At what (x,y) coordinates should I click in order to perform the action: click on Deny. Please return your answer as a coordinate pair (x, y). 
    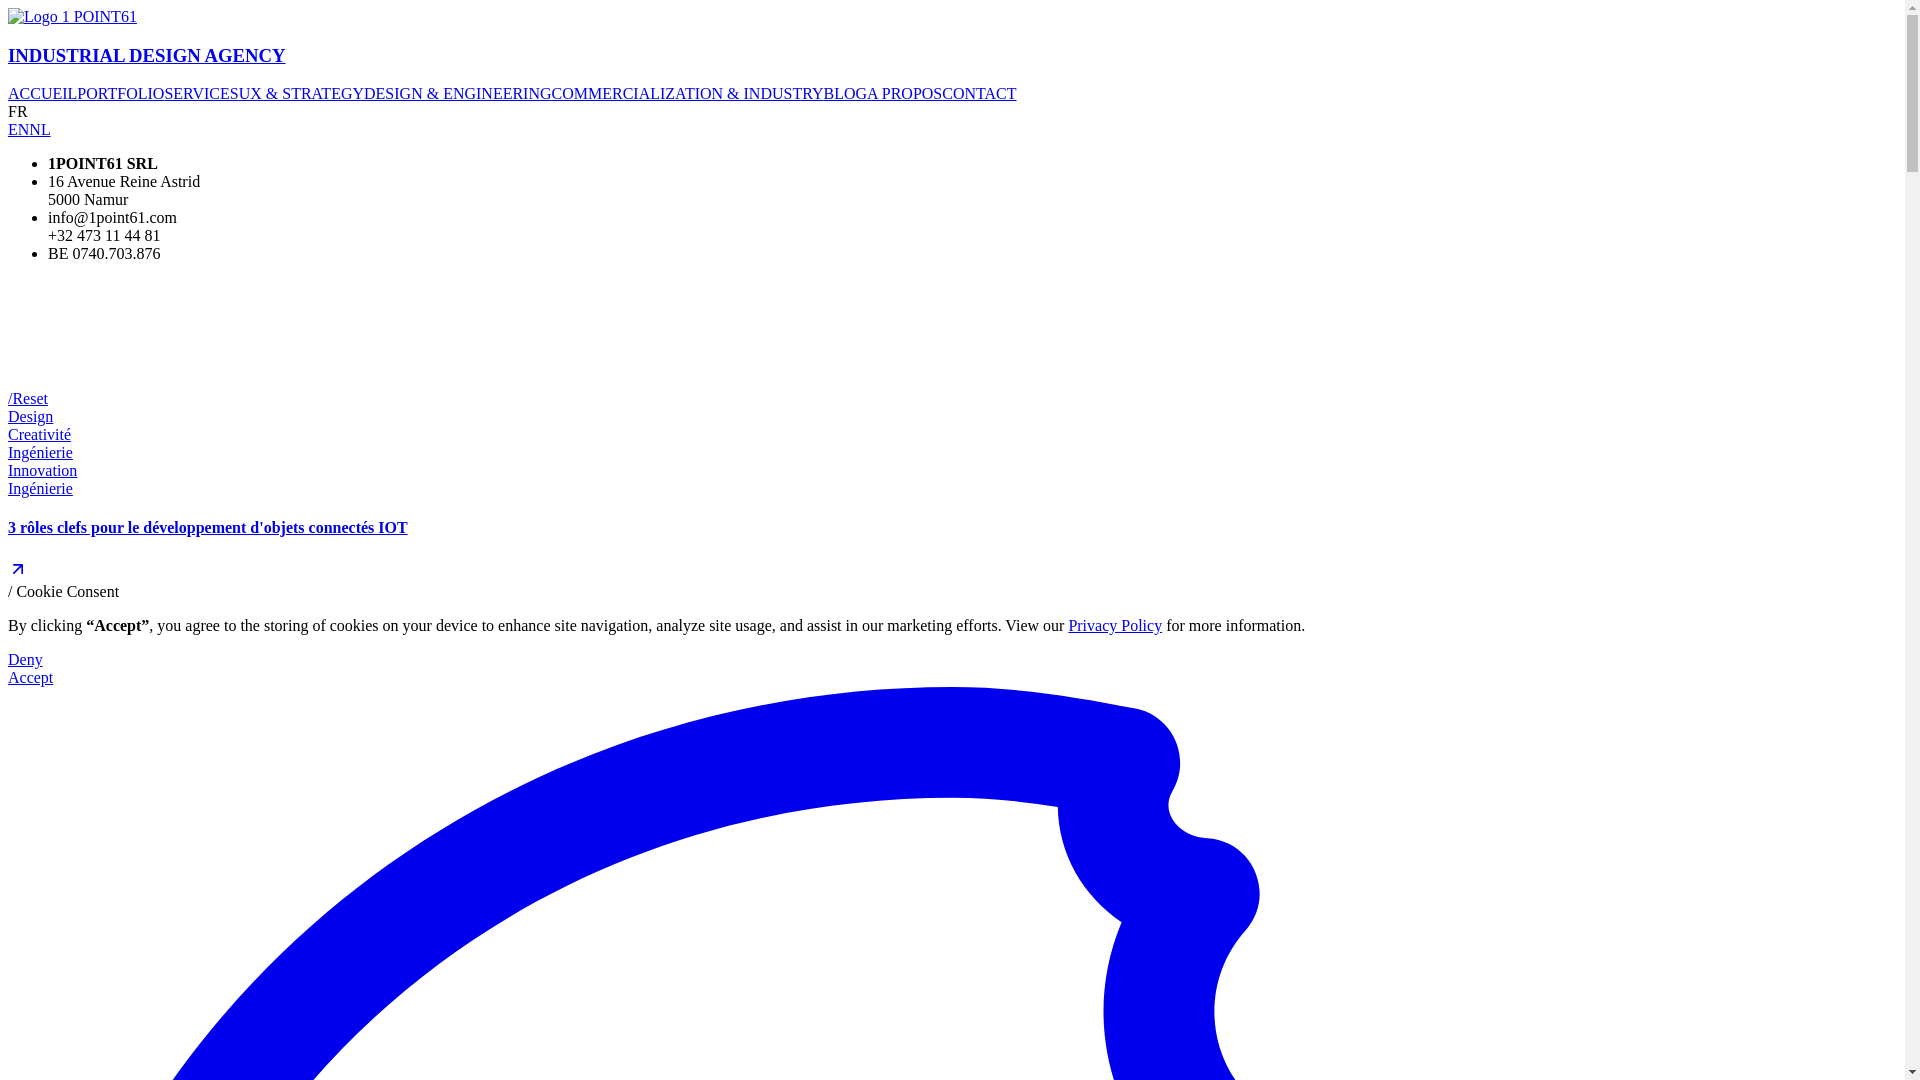
    Looking at the image, I should click on (952, 660).